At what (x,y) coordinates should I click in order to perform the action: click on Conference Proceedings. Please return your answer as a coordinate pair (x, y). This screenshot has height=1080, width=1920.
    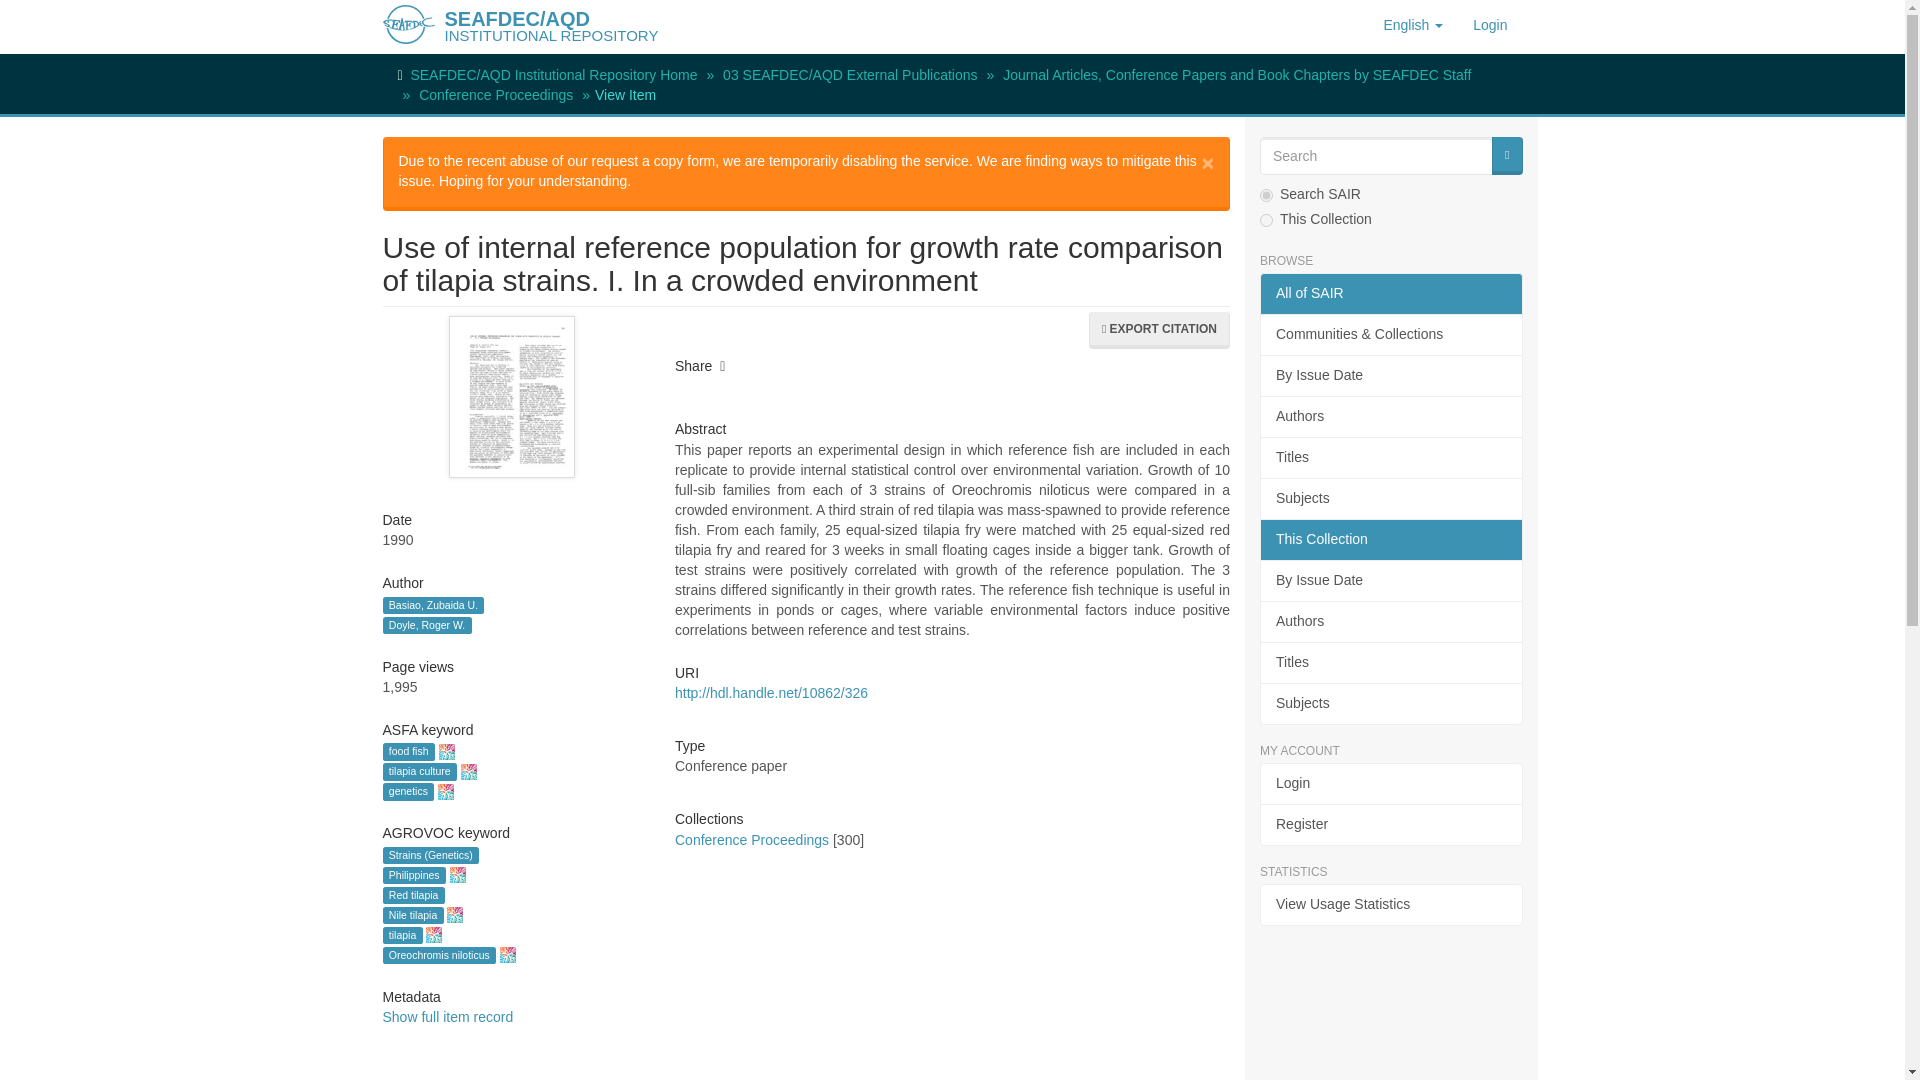
    Looking at the image, I should click on (495, 94).